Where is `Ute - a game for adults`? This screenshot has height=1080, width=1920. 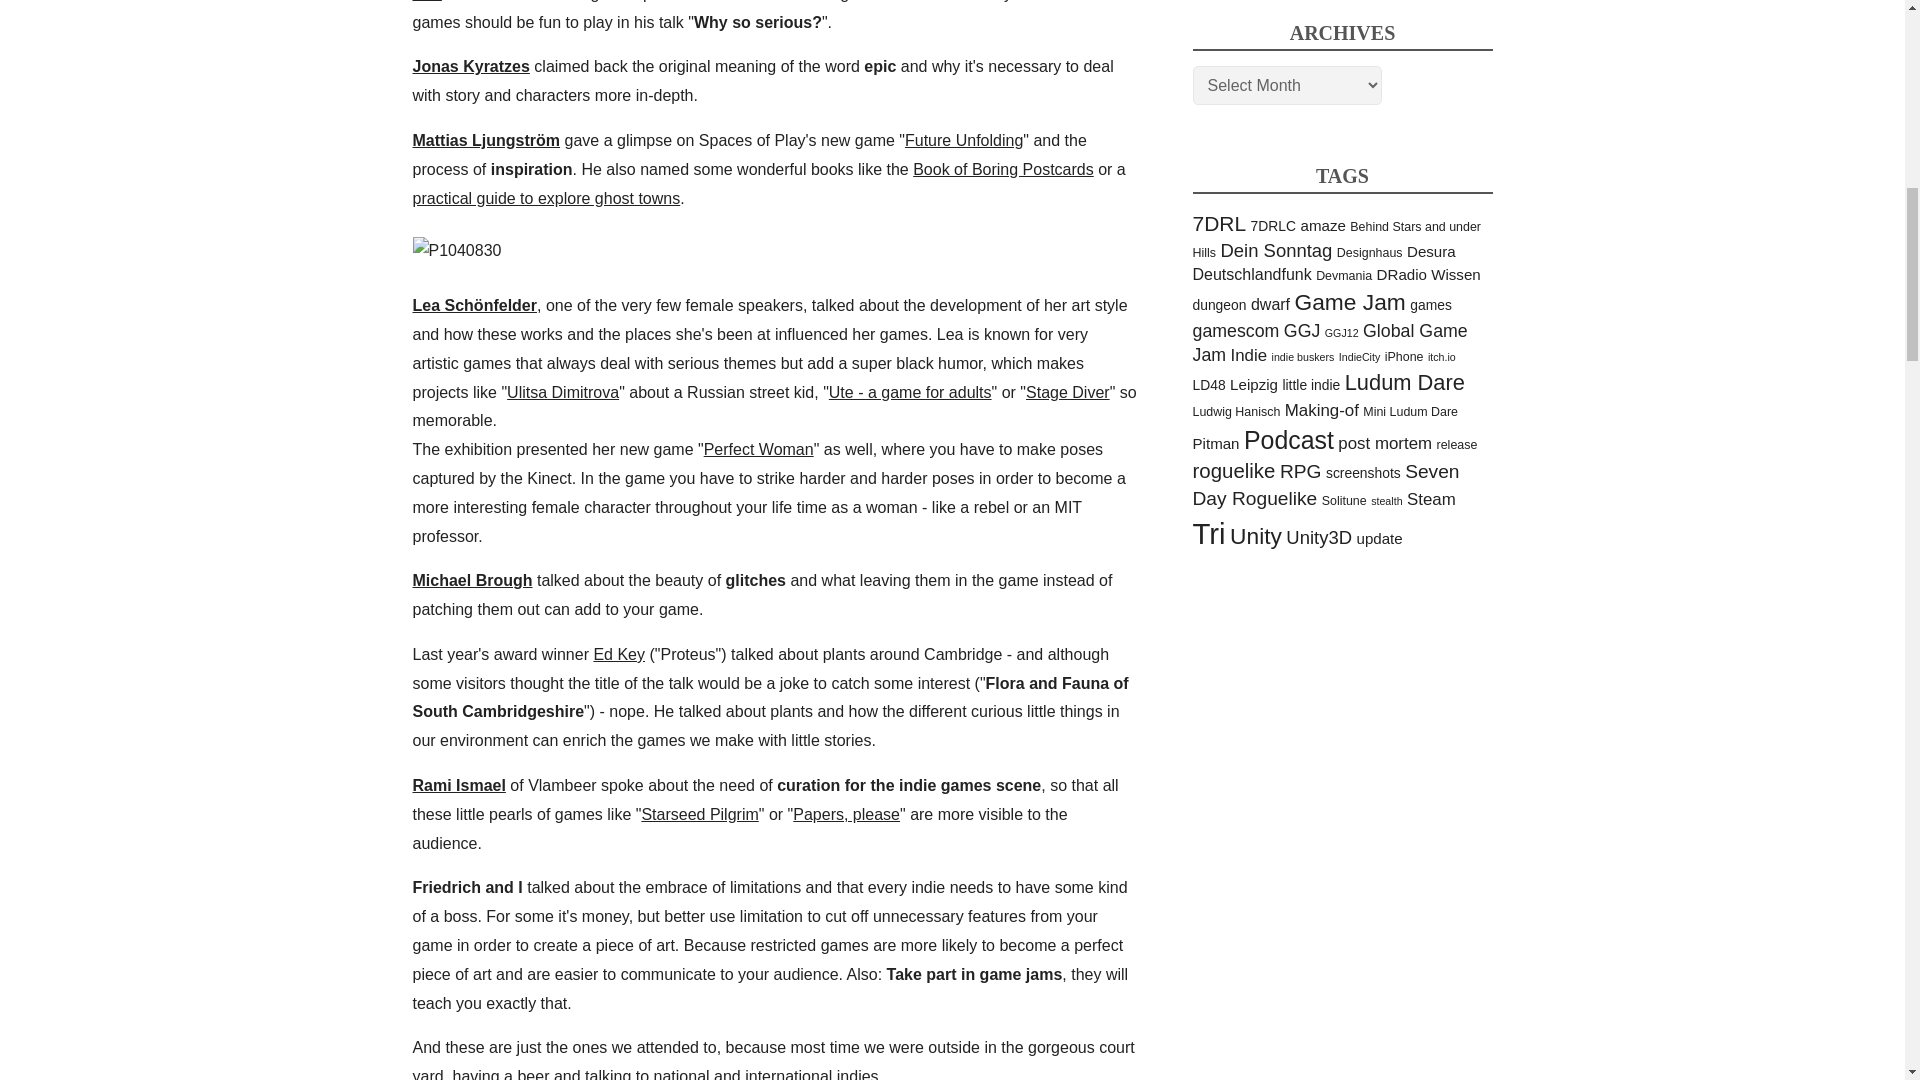 Ute - a game for adults is located at coordinates (910, 392).